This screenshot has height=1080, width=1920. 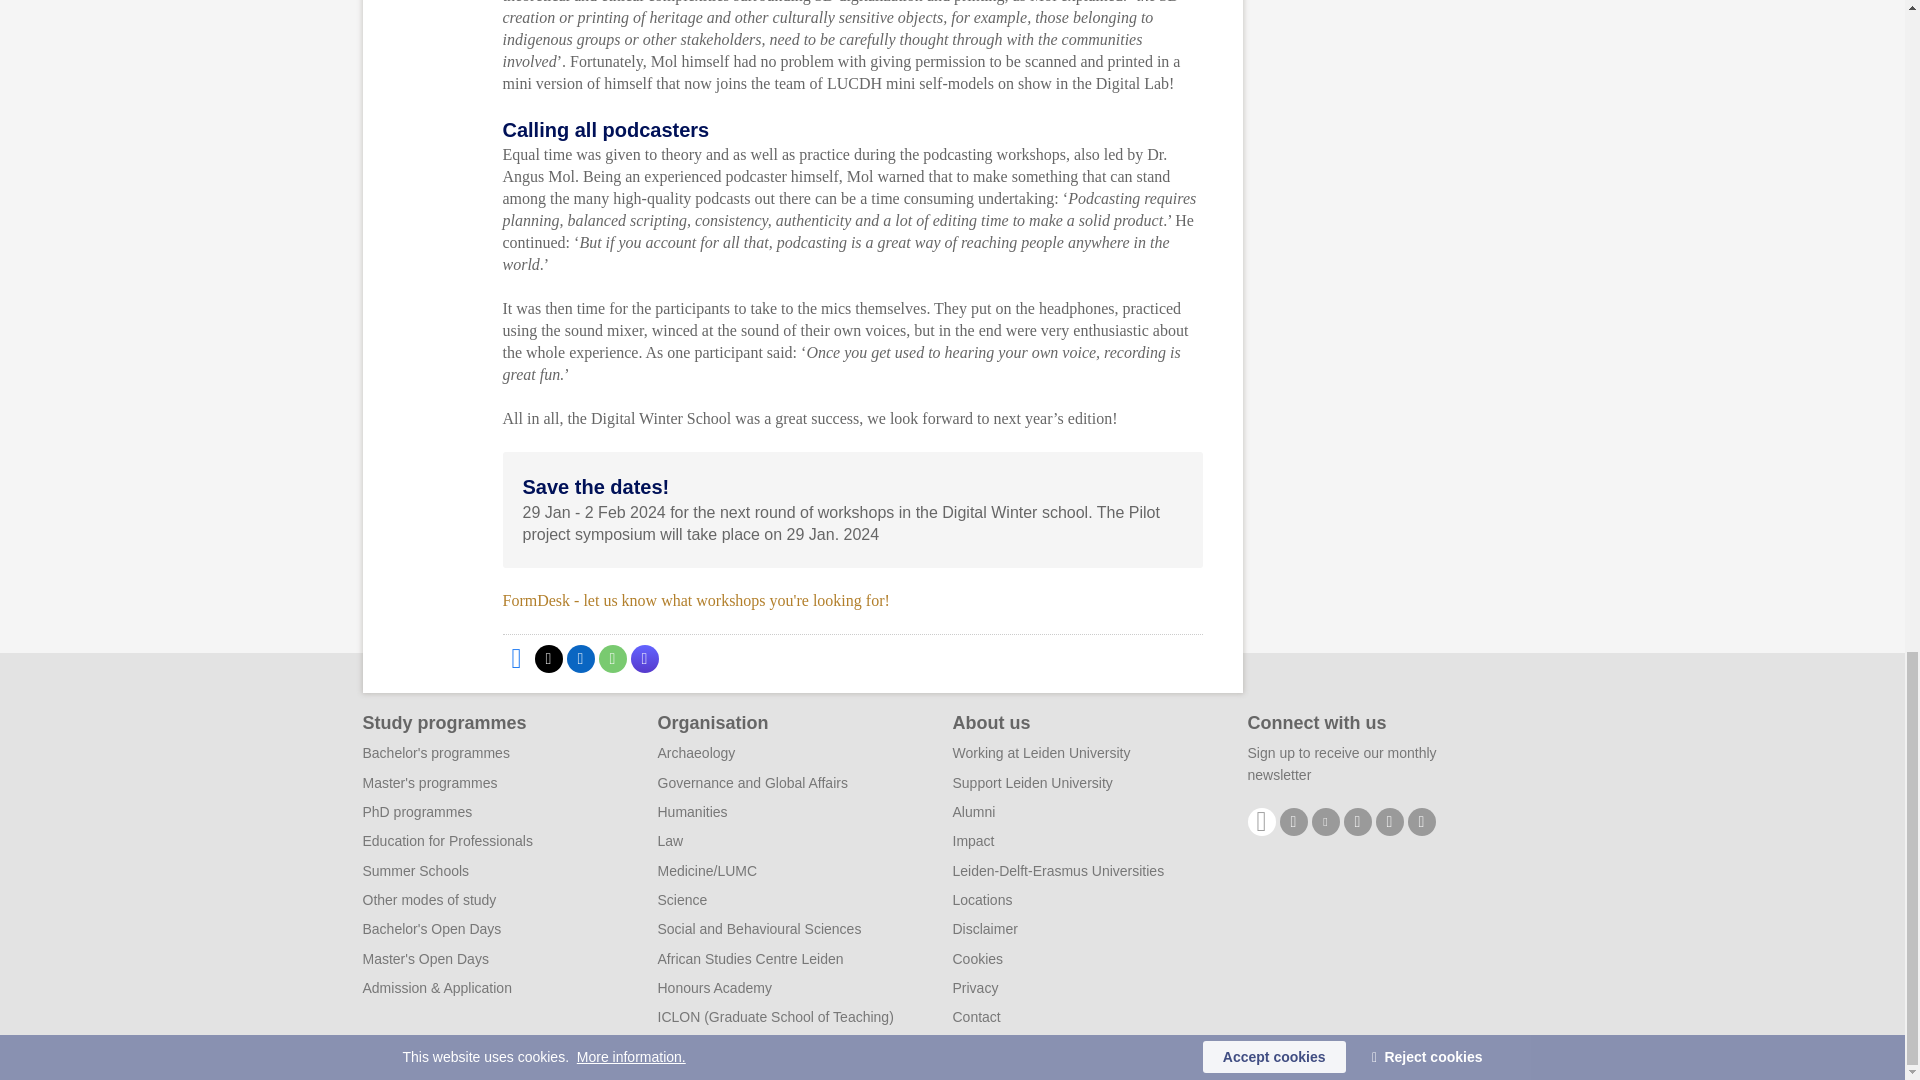 I want to click on Share by WhatsApp, so click(x=611, y=658).